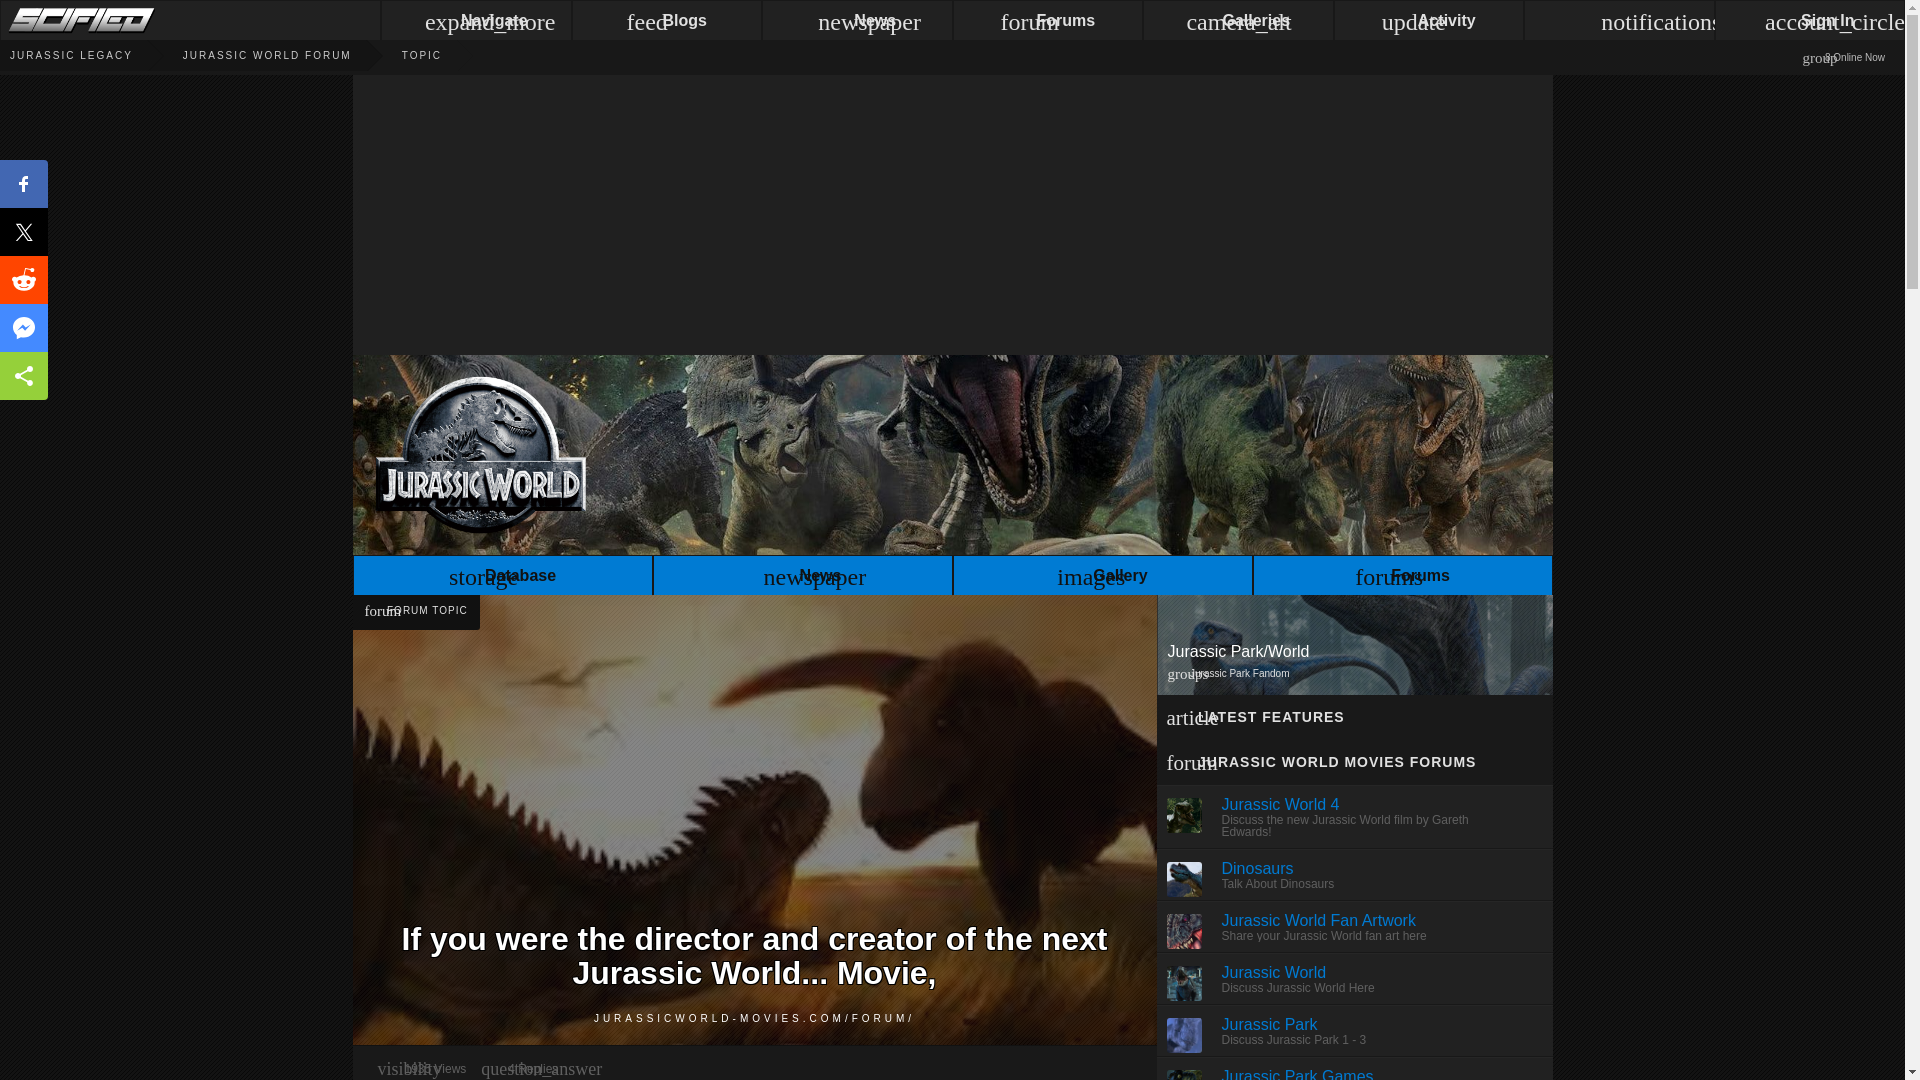  I want to click on Jurassic World Forum, so click(242, 55).